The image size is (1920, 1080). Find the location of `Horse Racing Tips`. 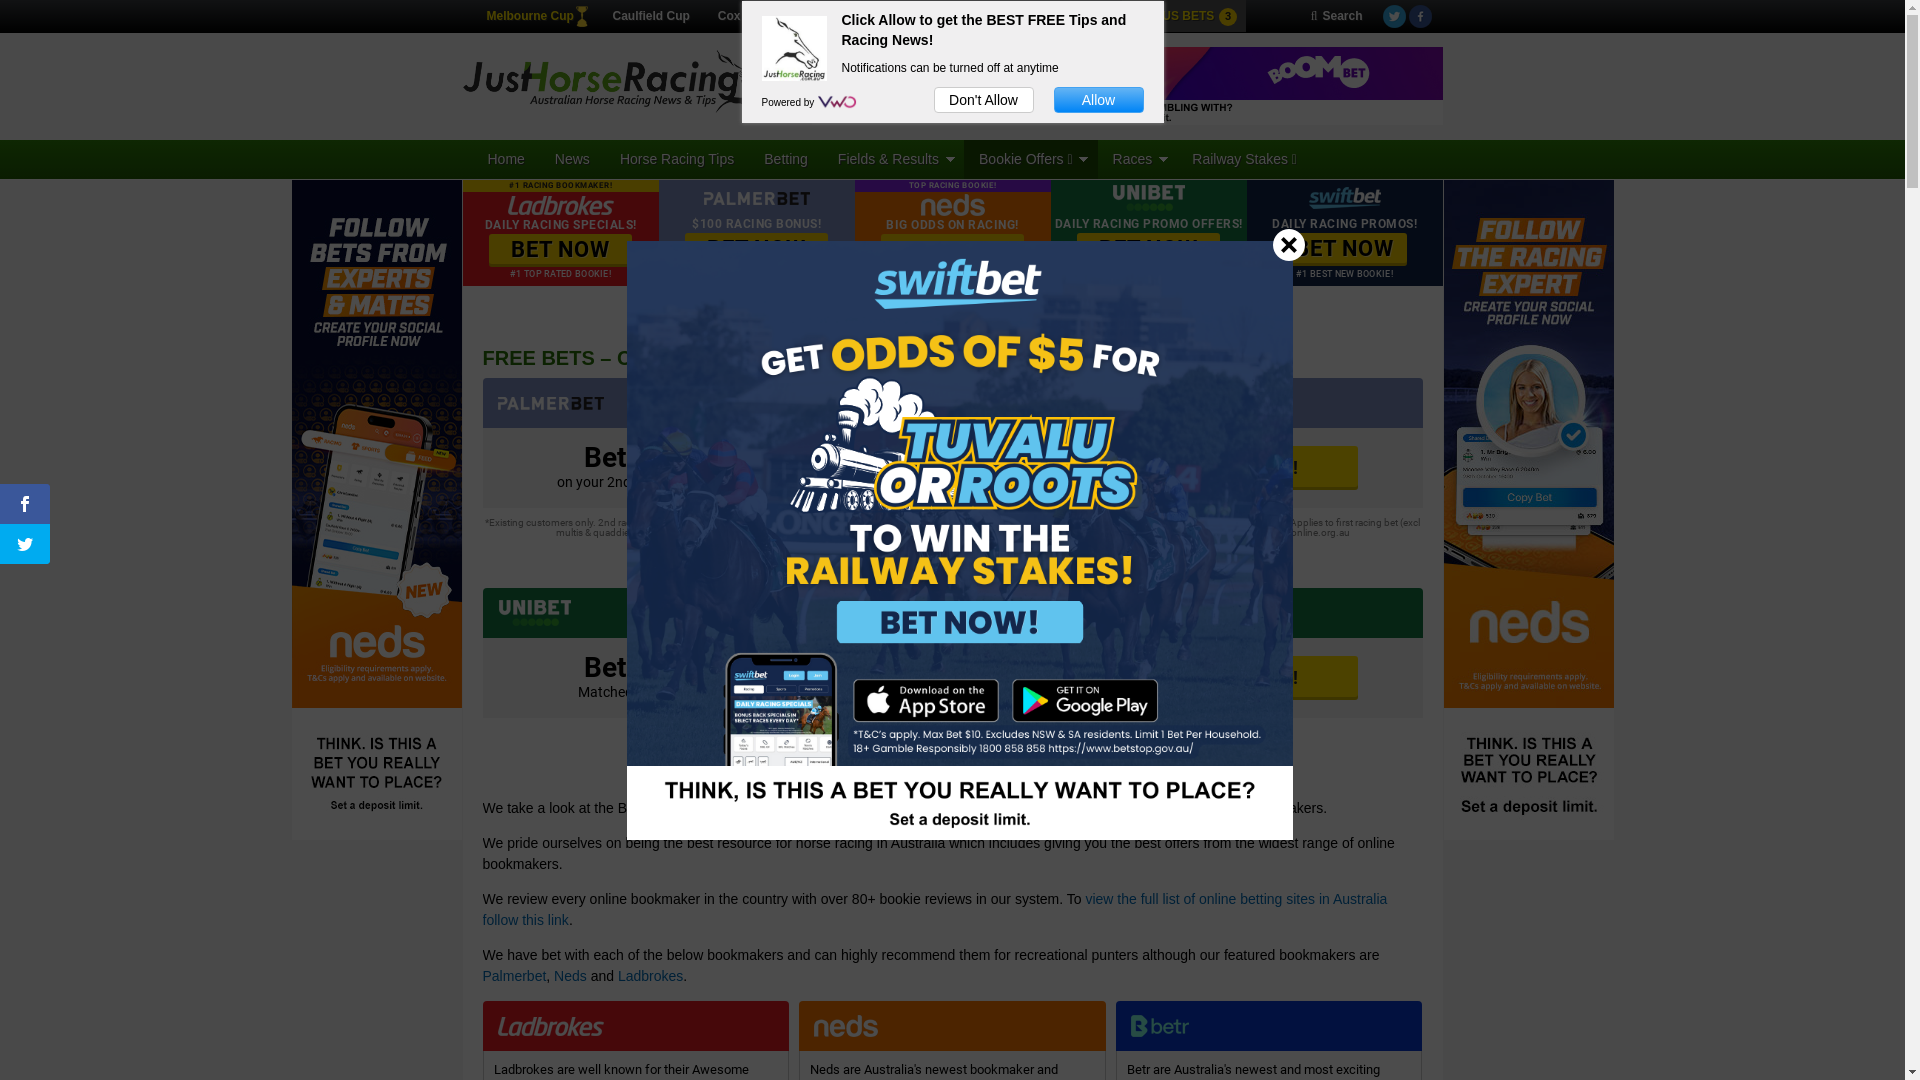

Horse Racing Tips is located at coordinates (677, 159).